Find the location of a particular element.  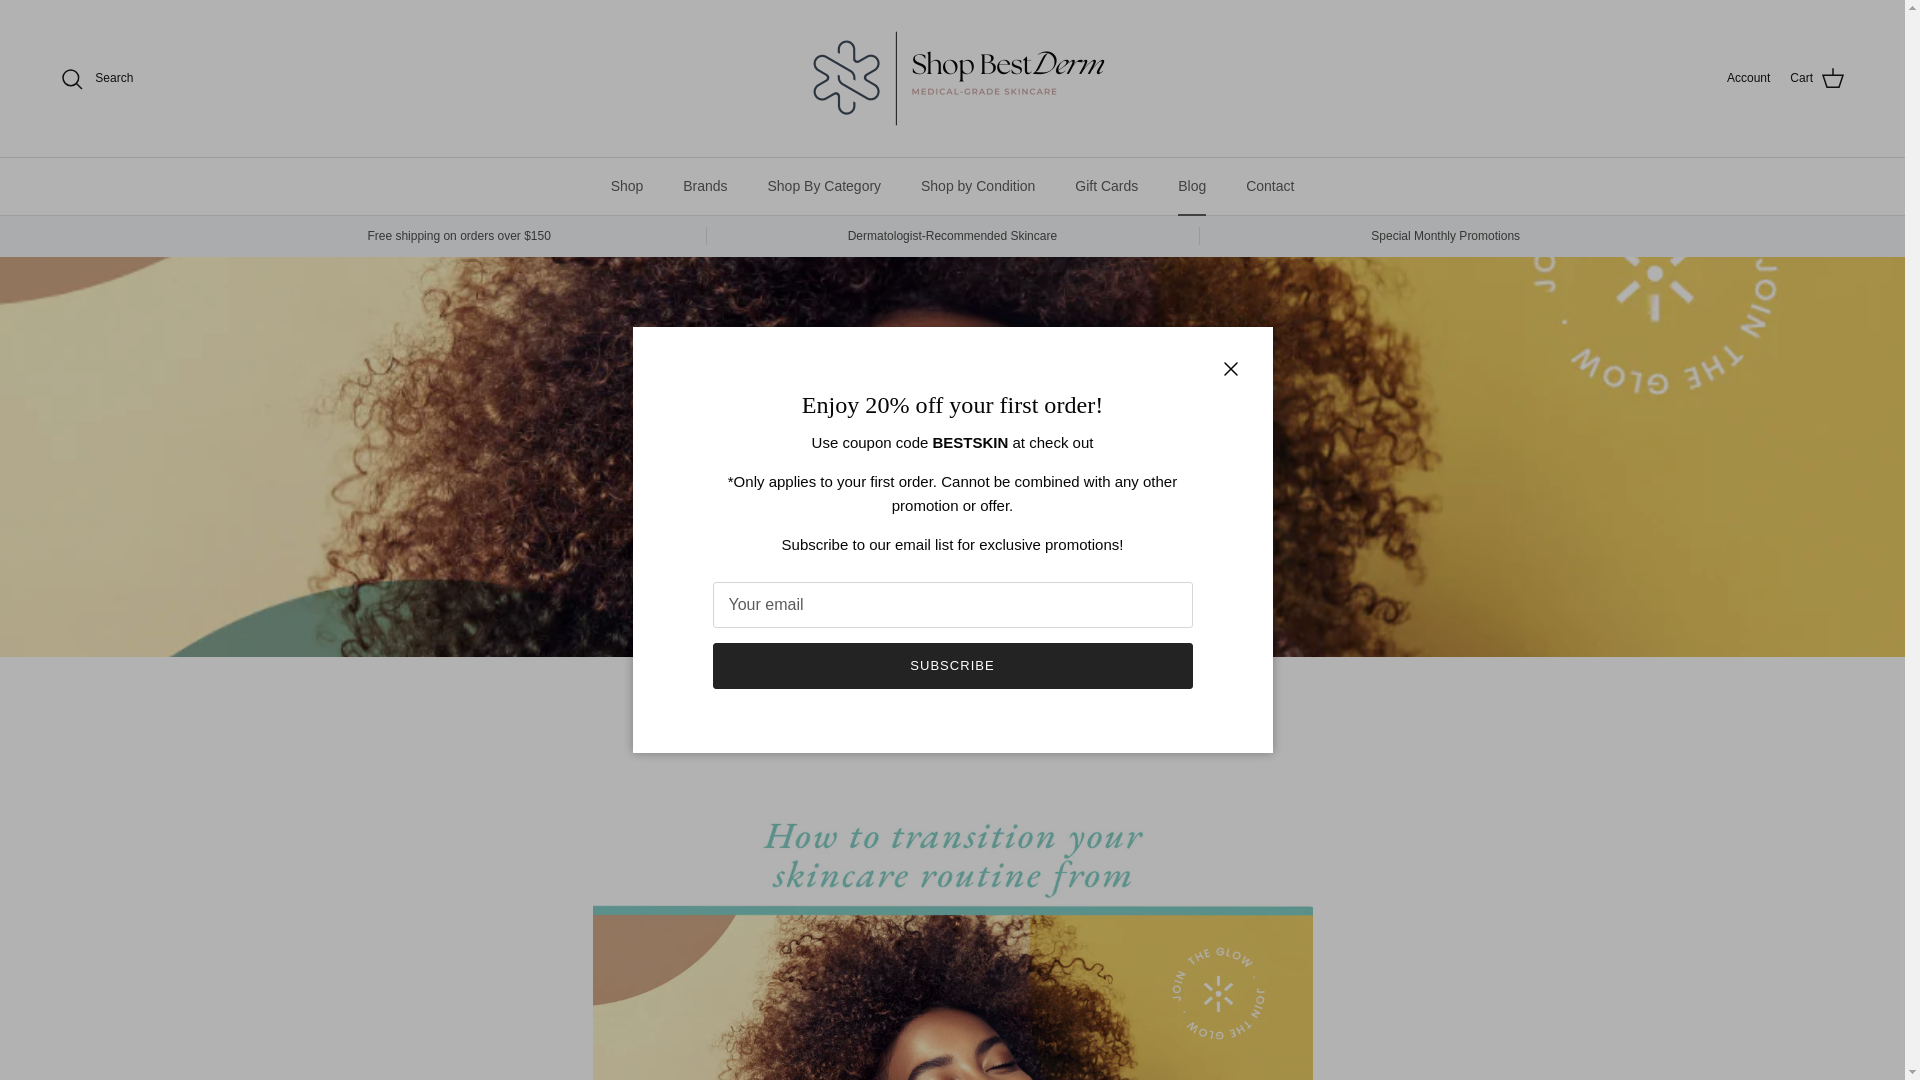

Account is located at coordinates (1748, 78).